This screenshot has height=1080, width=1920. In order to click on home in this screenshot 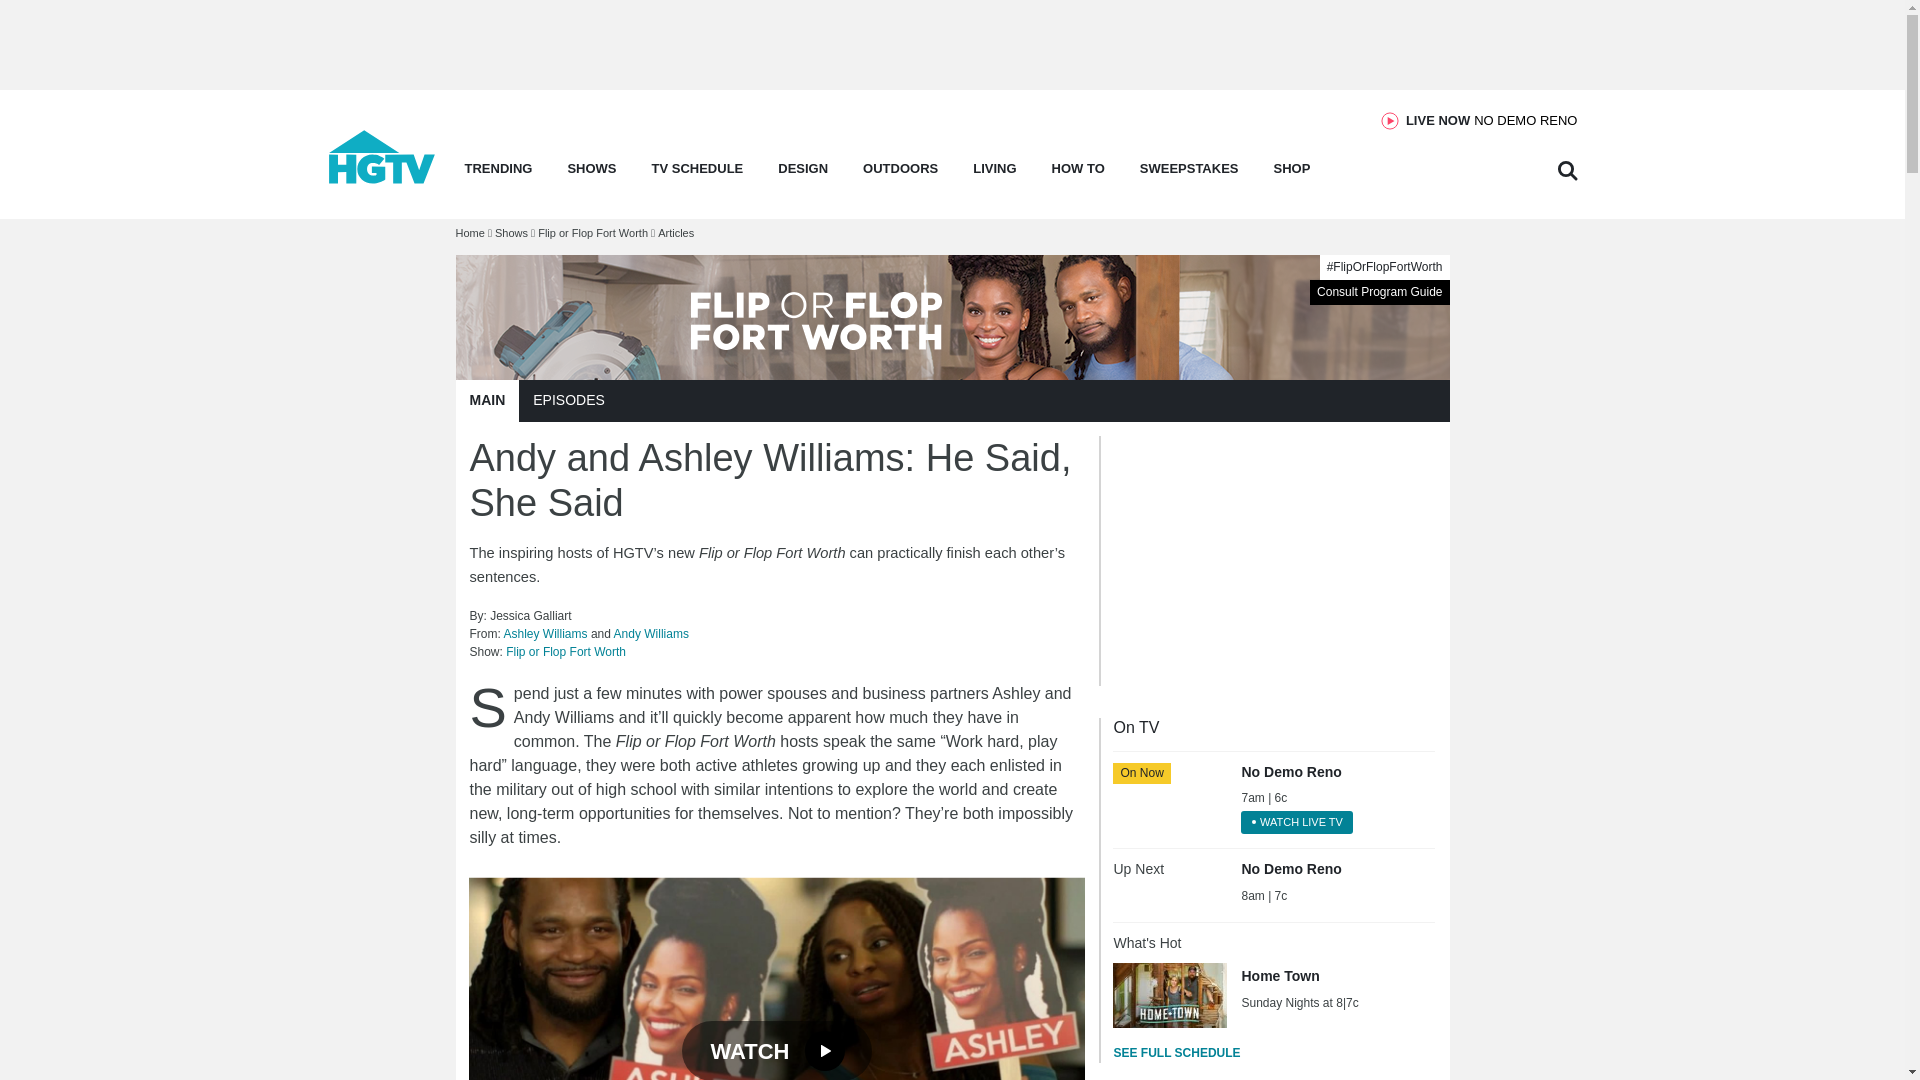, I will do `click(382, 178)`.